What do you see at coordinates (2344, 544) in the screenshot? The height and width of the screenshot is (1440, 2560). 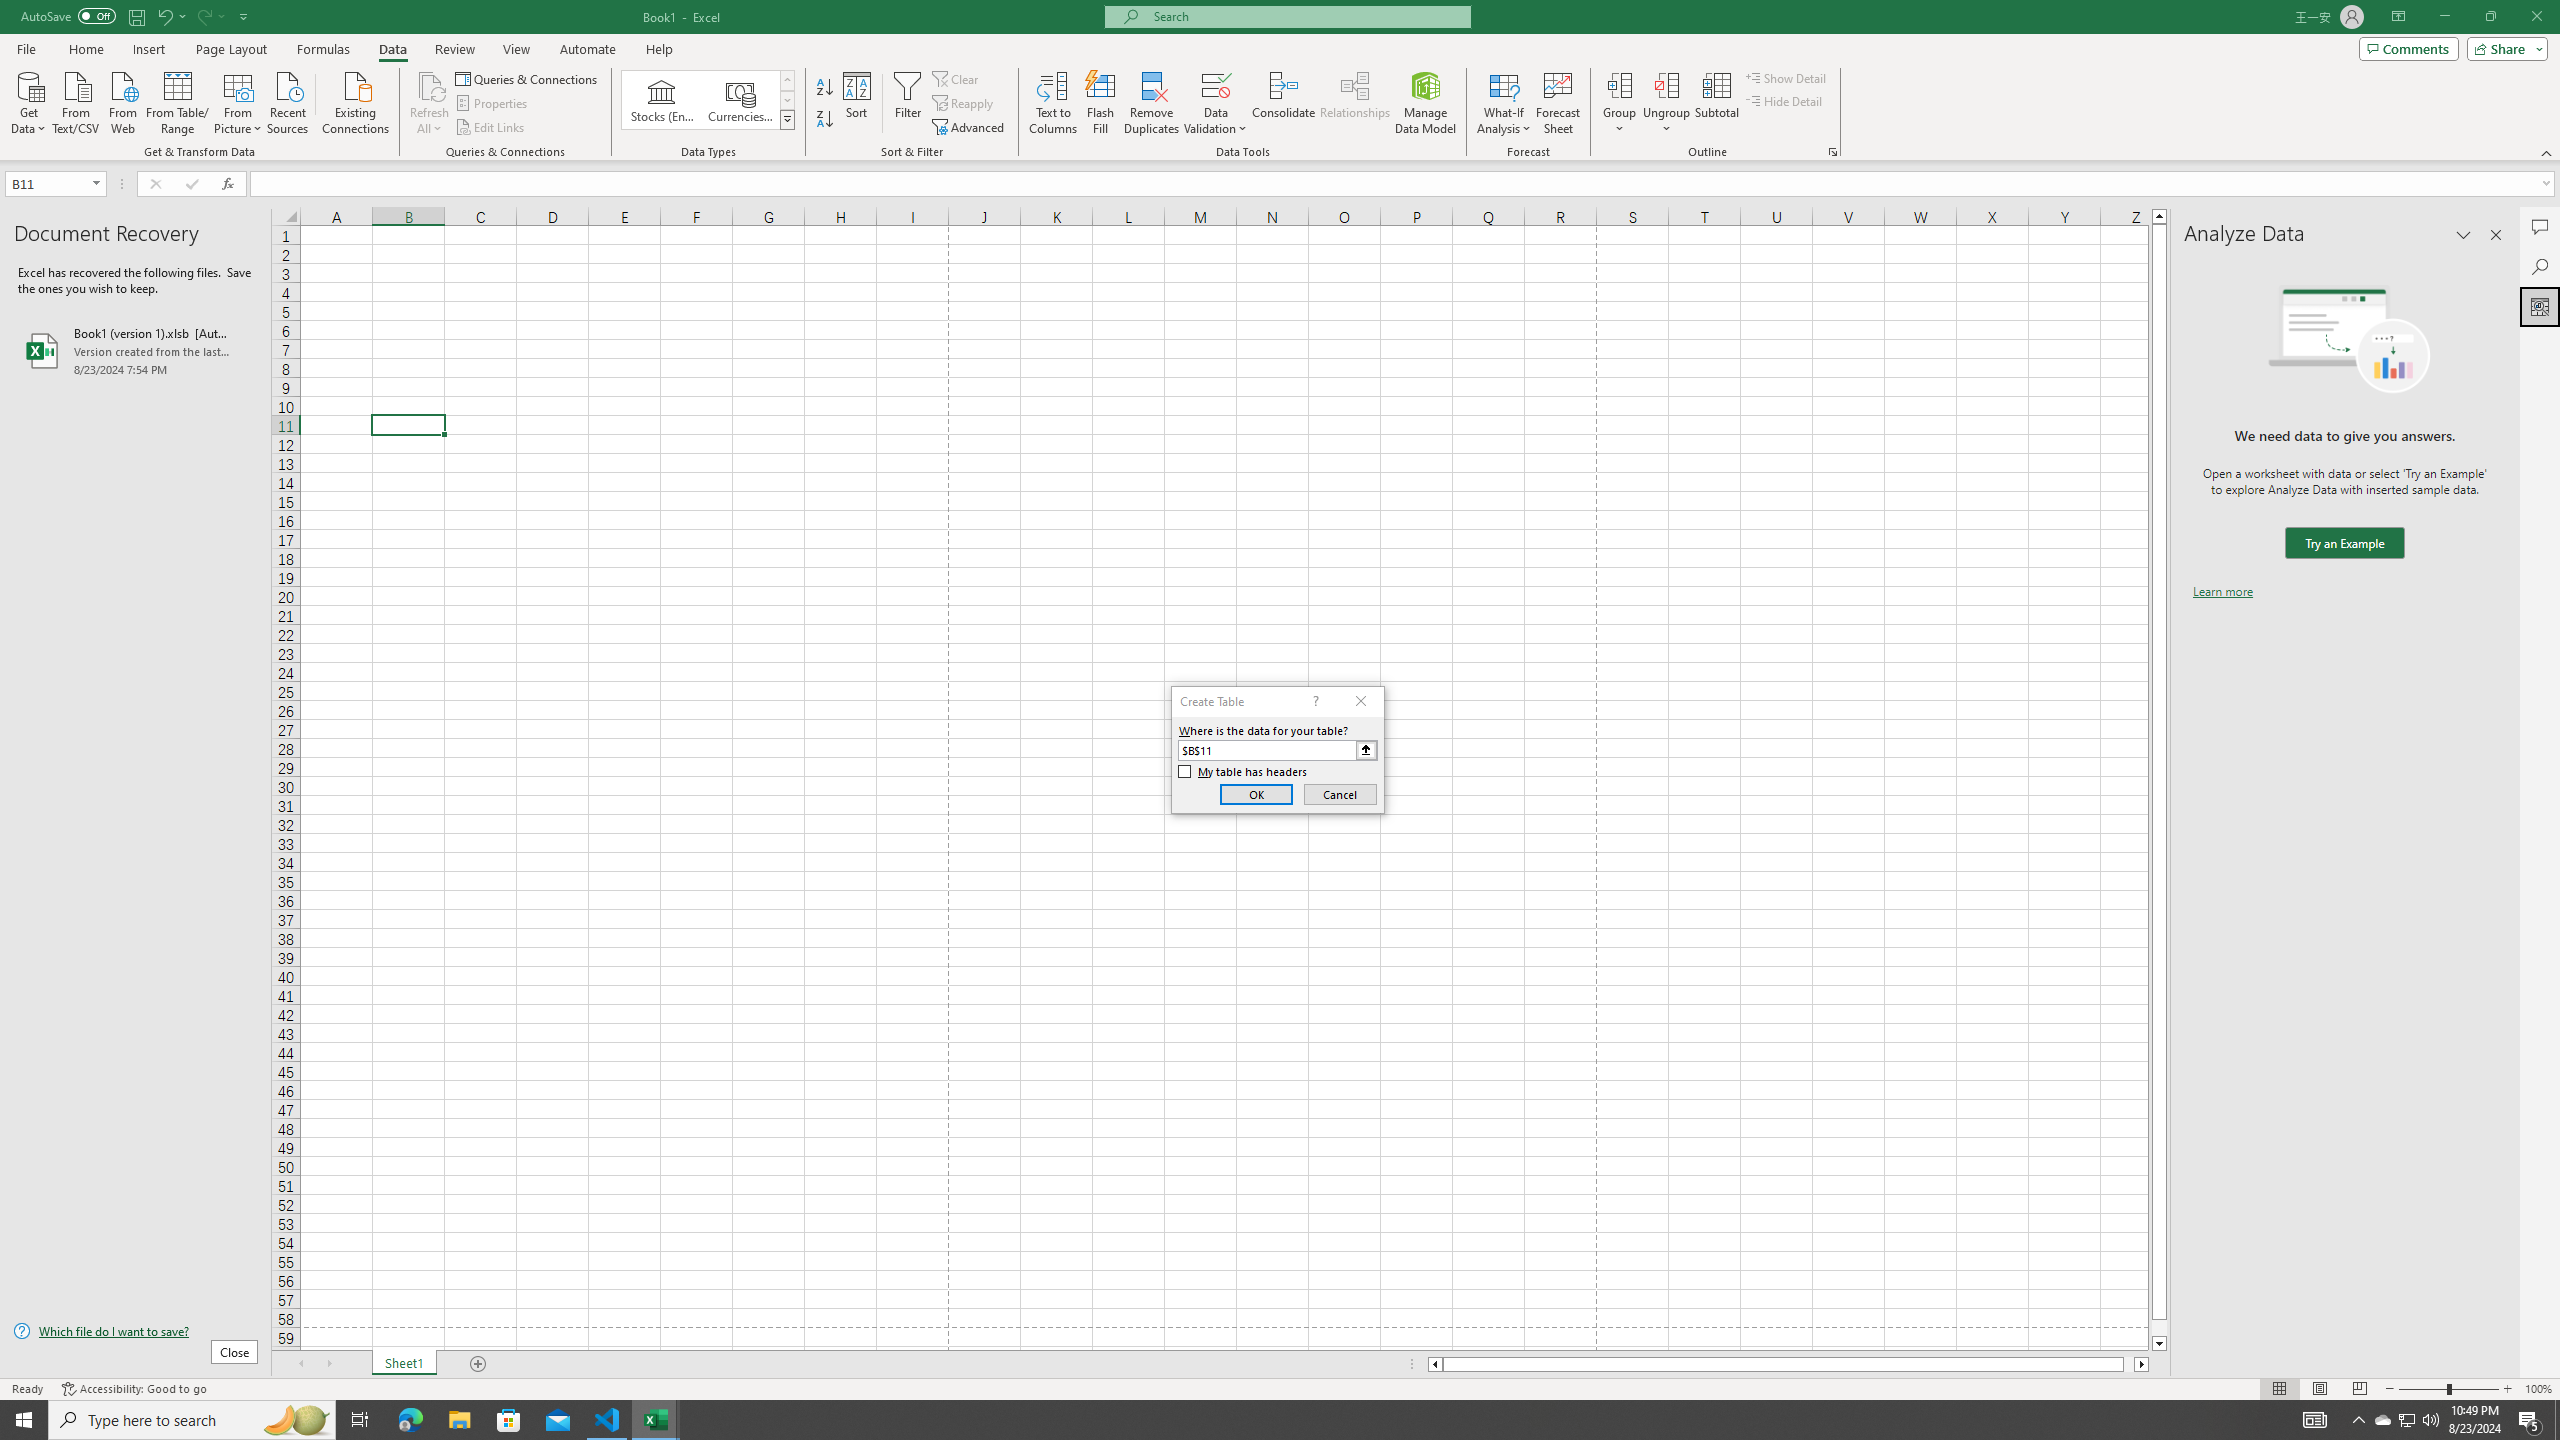 I see `We need data to give you answers. Try an Example` at bounding box center [2344, 544].